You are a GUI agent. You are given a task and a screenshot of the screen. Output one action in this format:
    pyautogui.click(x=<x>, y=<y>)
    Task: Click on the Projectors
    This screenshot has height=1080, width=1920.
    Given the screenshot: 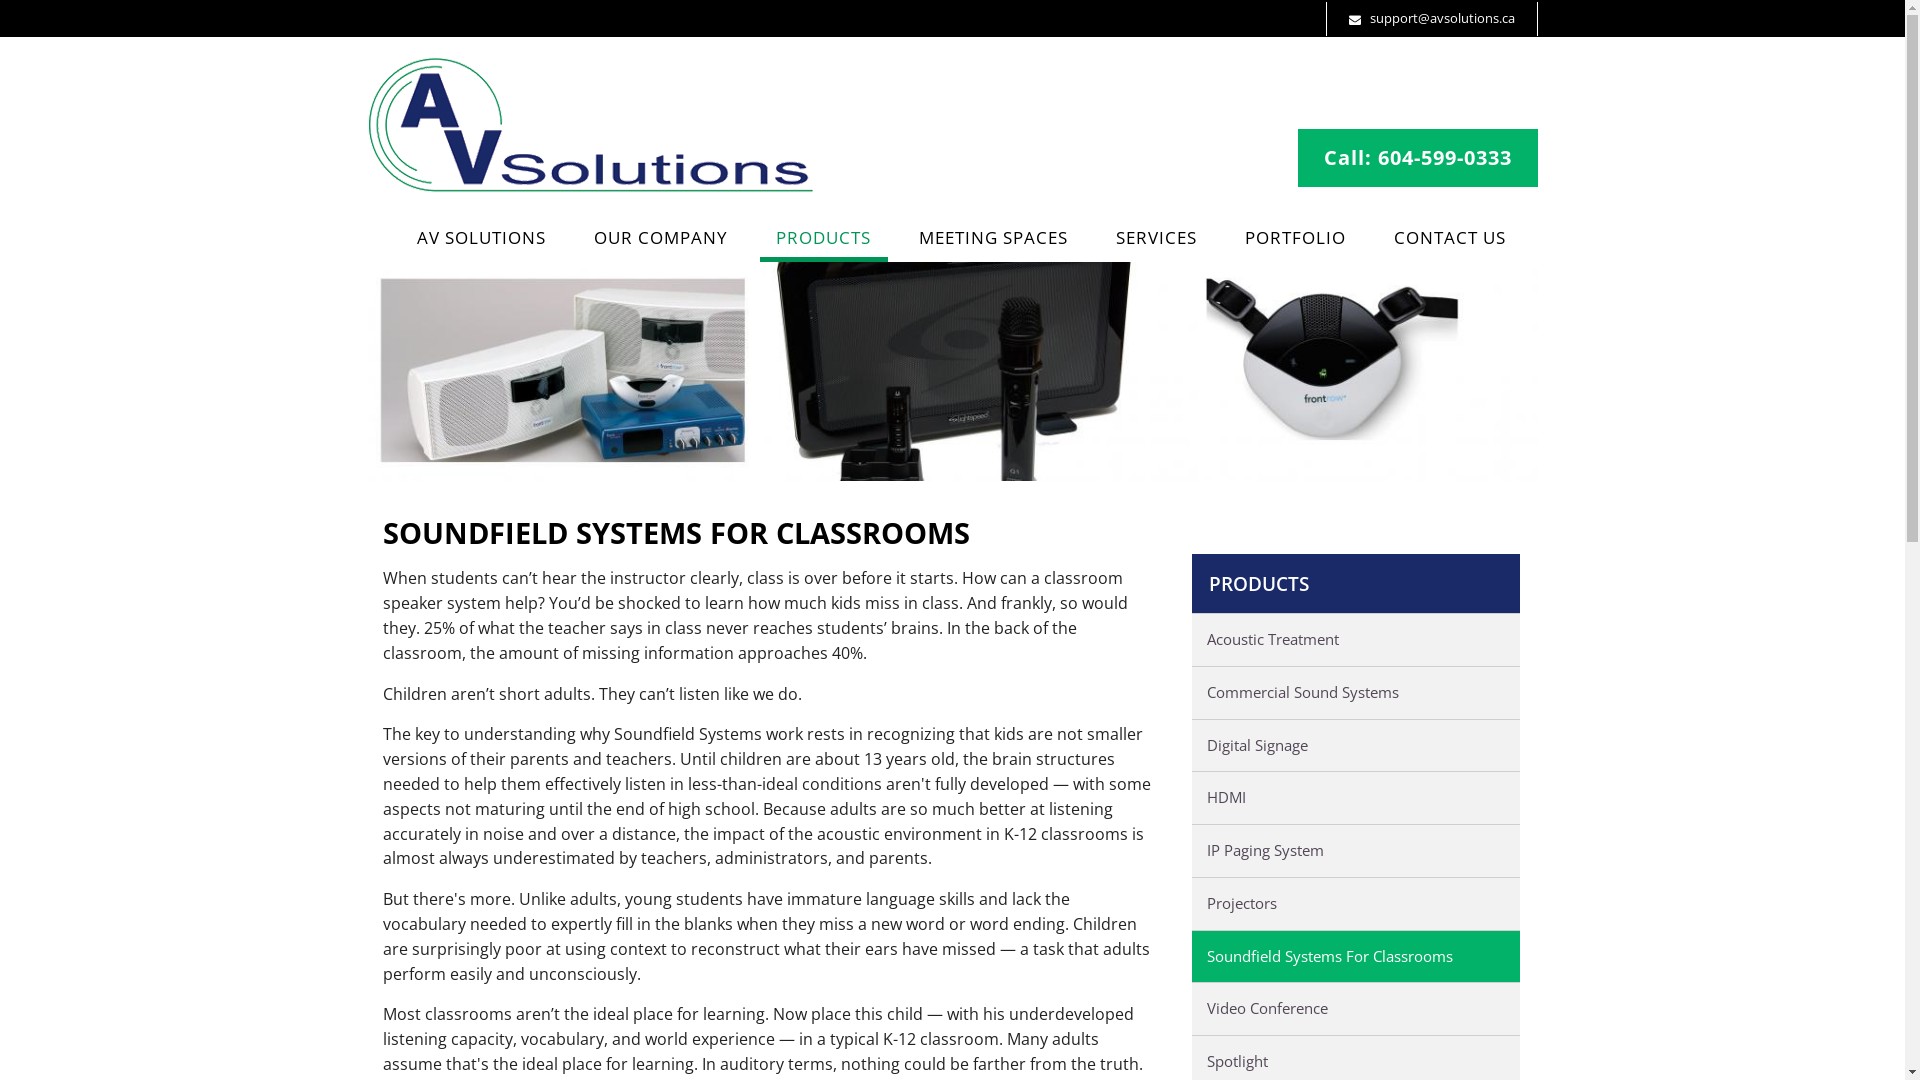 What is the action you would take?
    pyautogui.click(x=1356, y=904)
    